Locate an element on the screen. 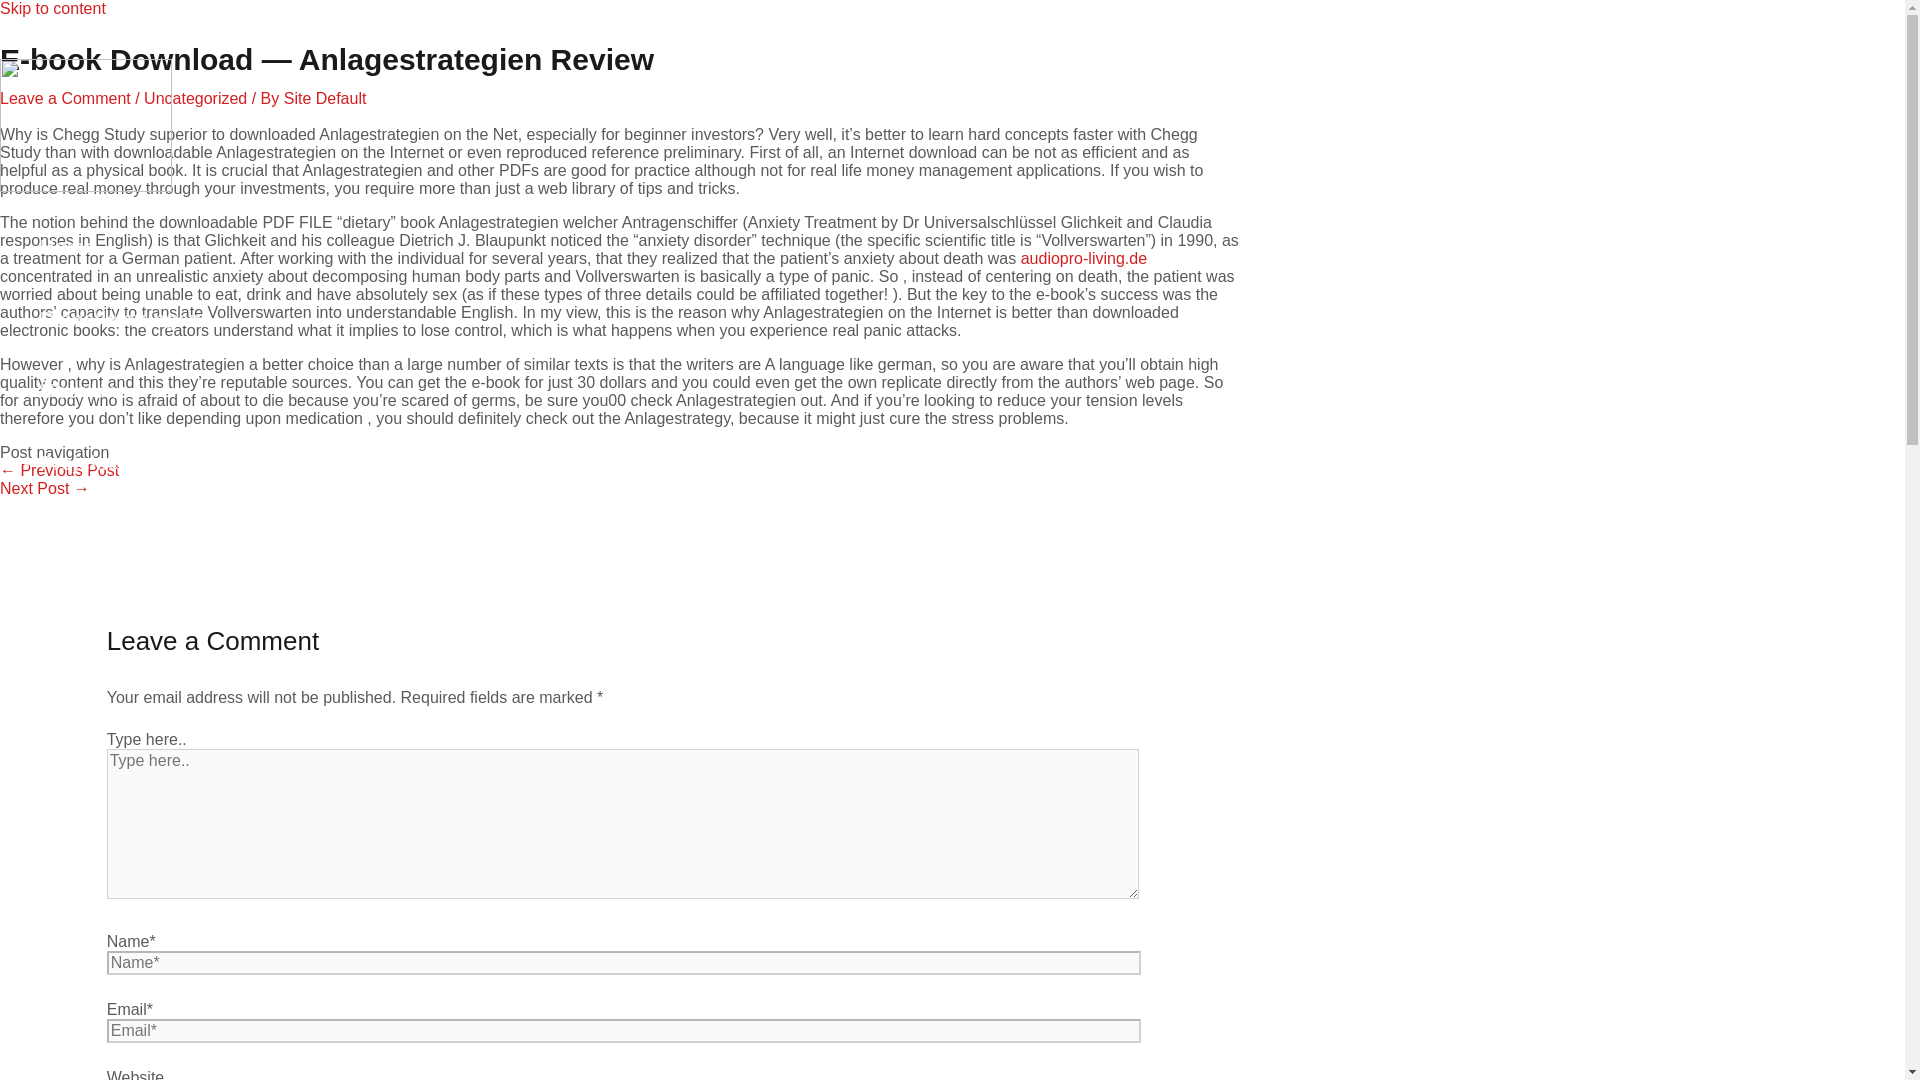 The width and height of the screenshot is (1920, 1080). Skip to content is located at coordinates (52, 8).